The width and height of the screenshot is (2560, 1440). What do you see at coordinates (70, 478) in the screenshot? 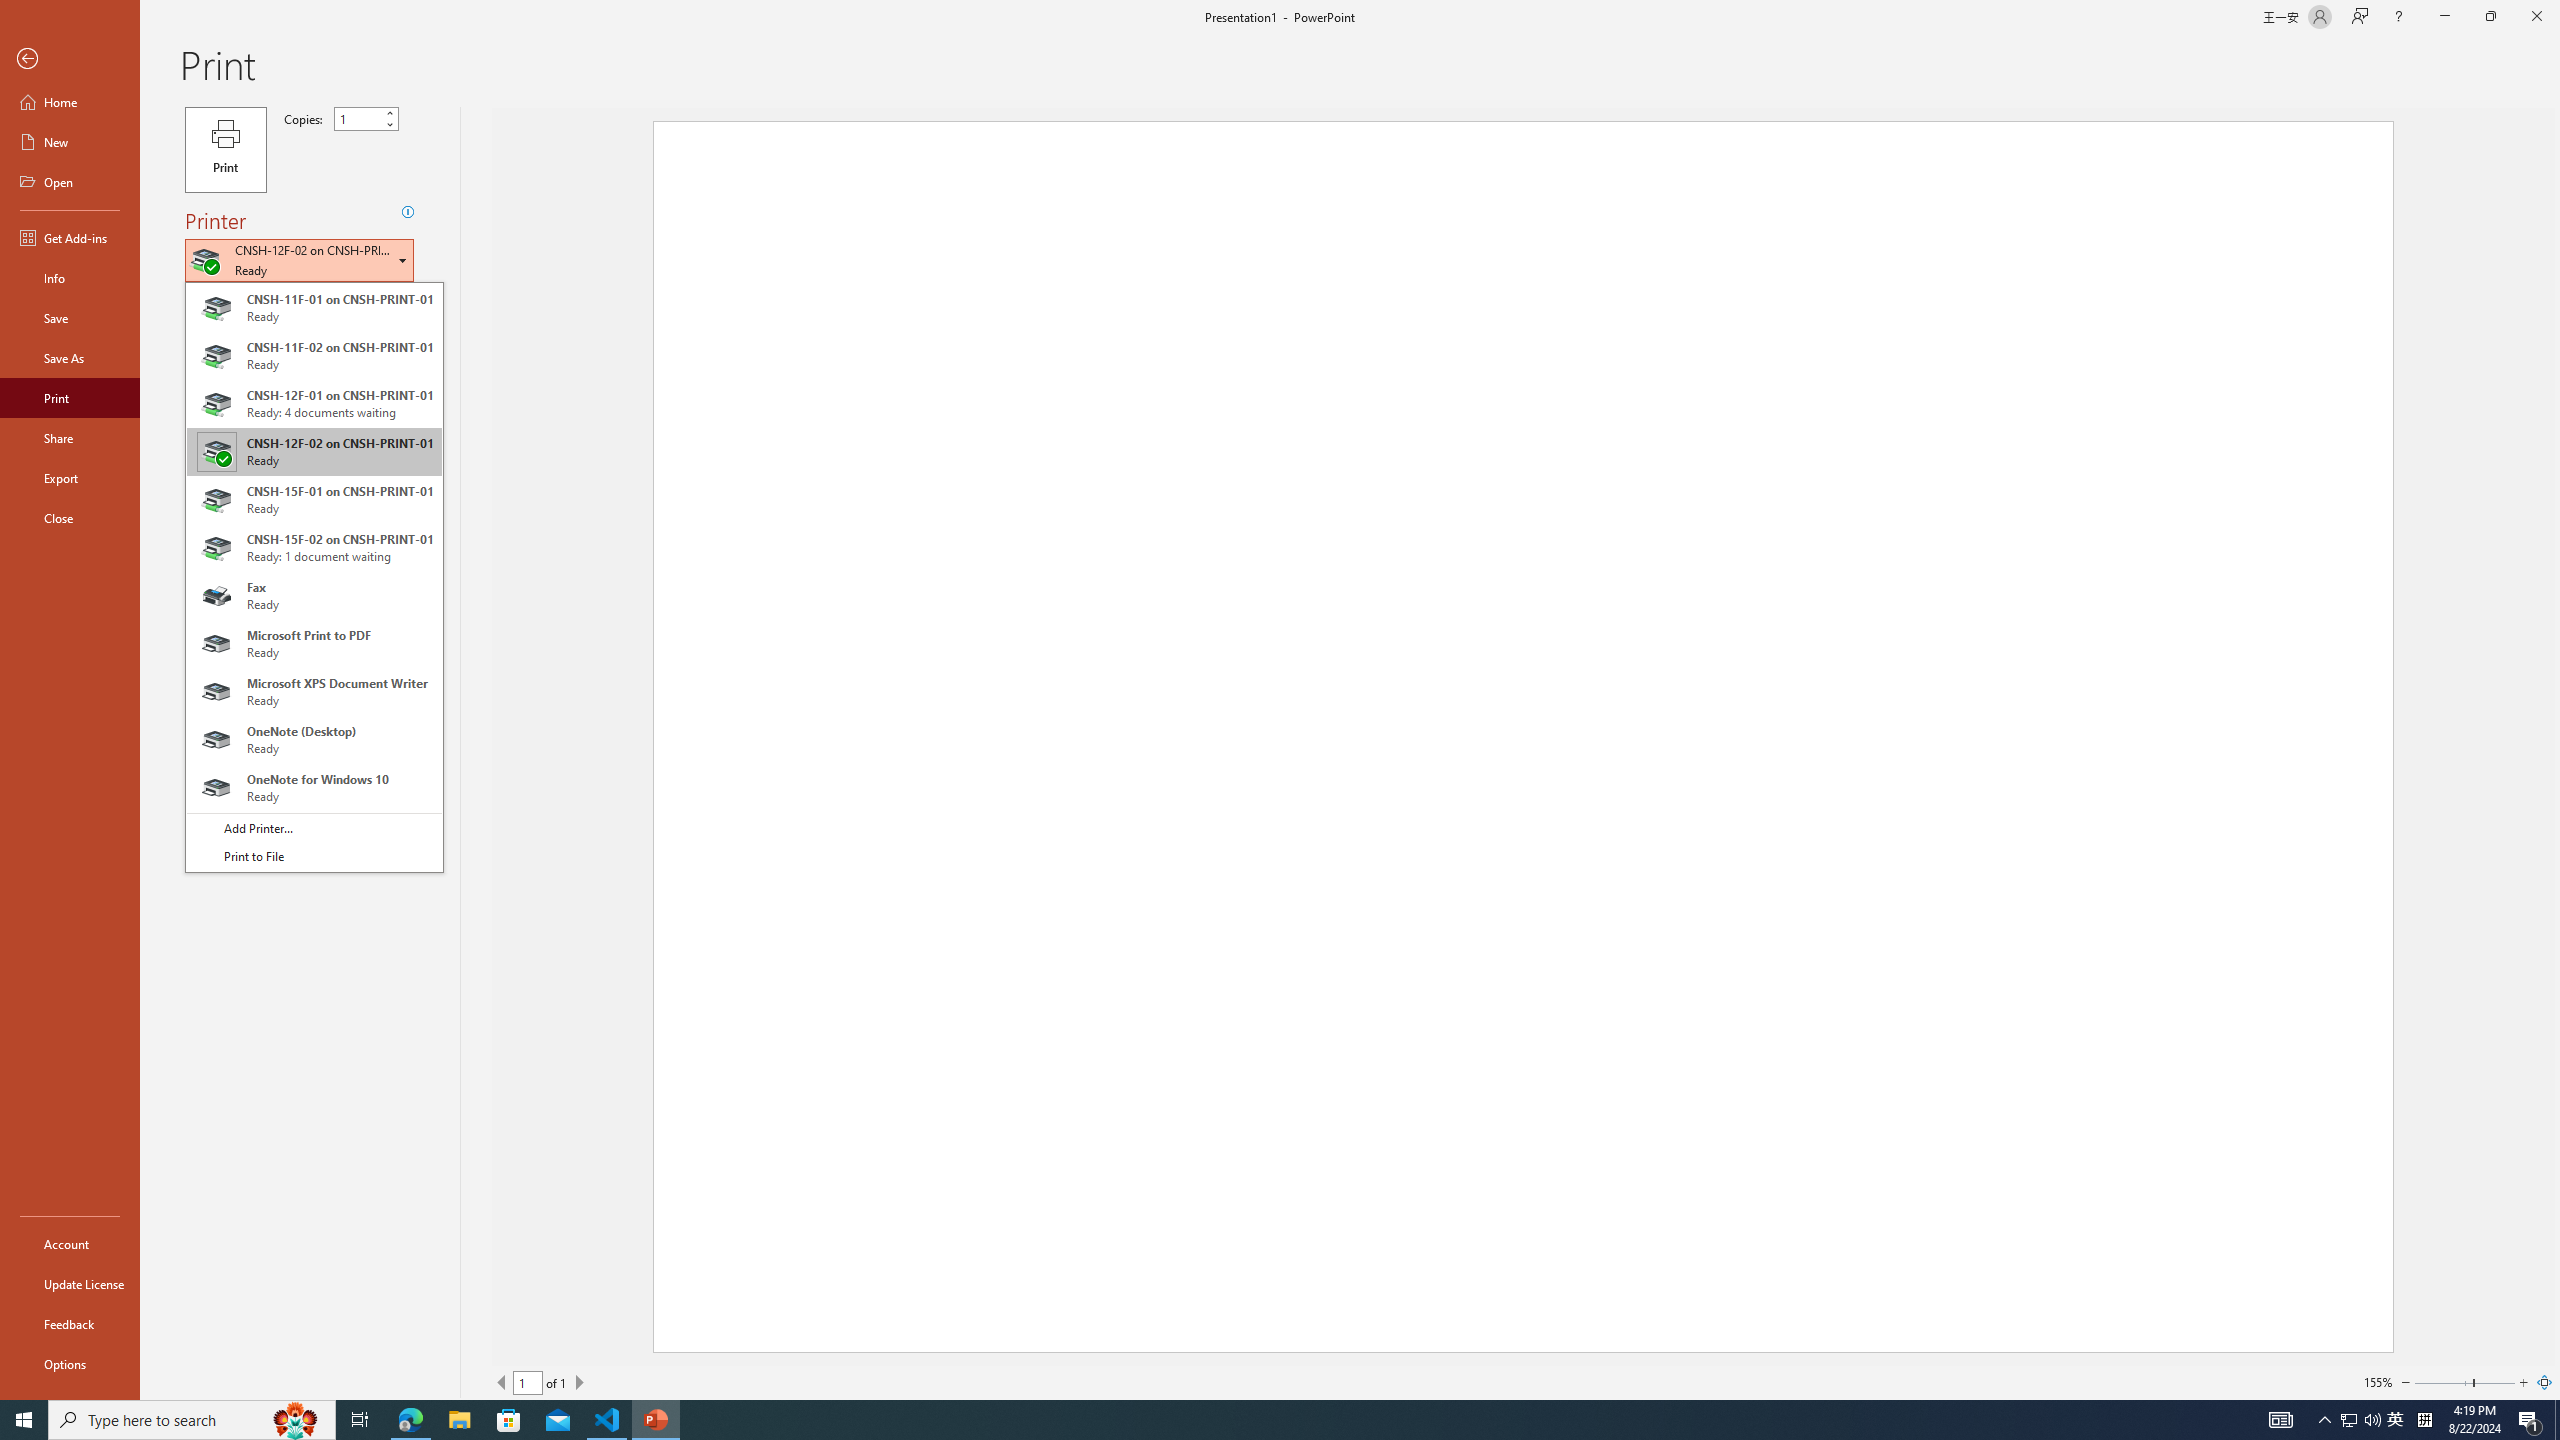
I see `Export` at bounding box center [70, 478].